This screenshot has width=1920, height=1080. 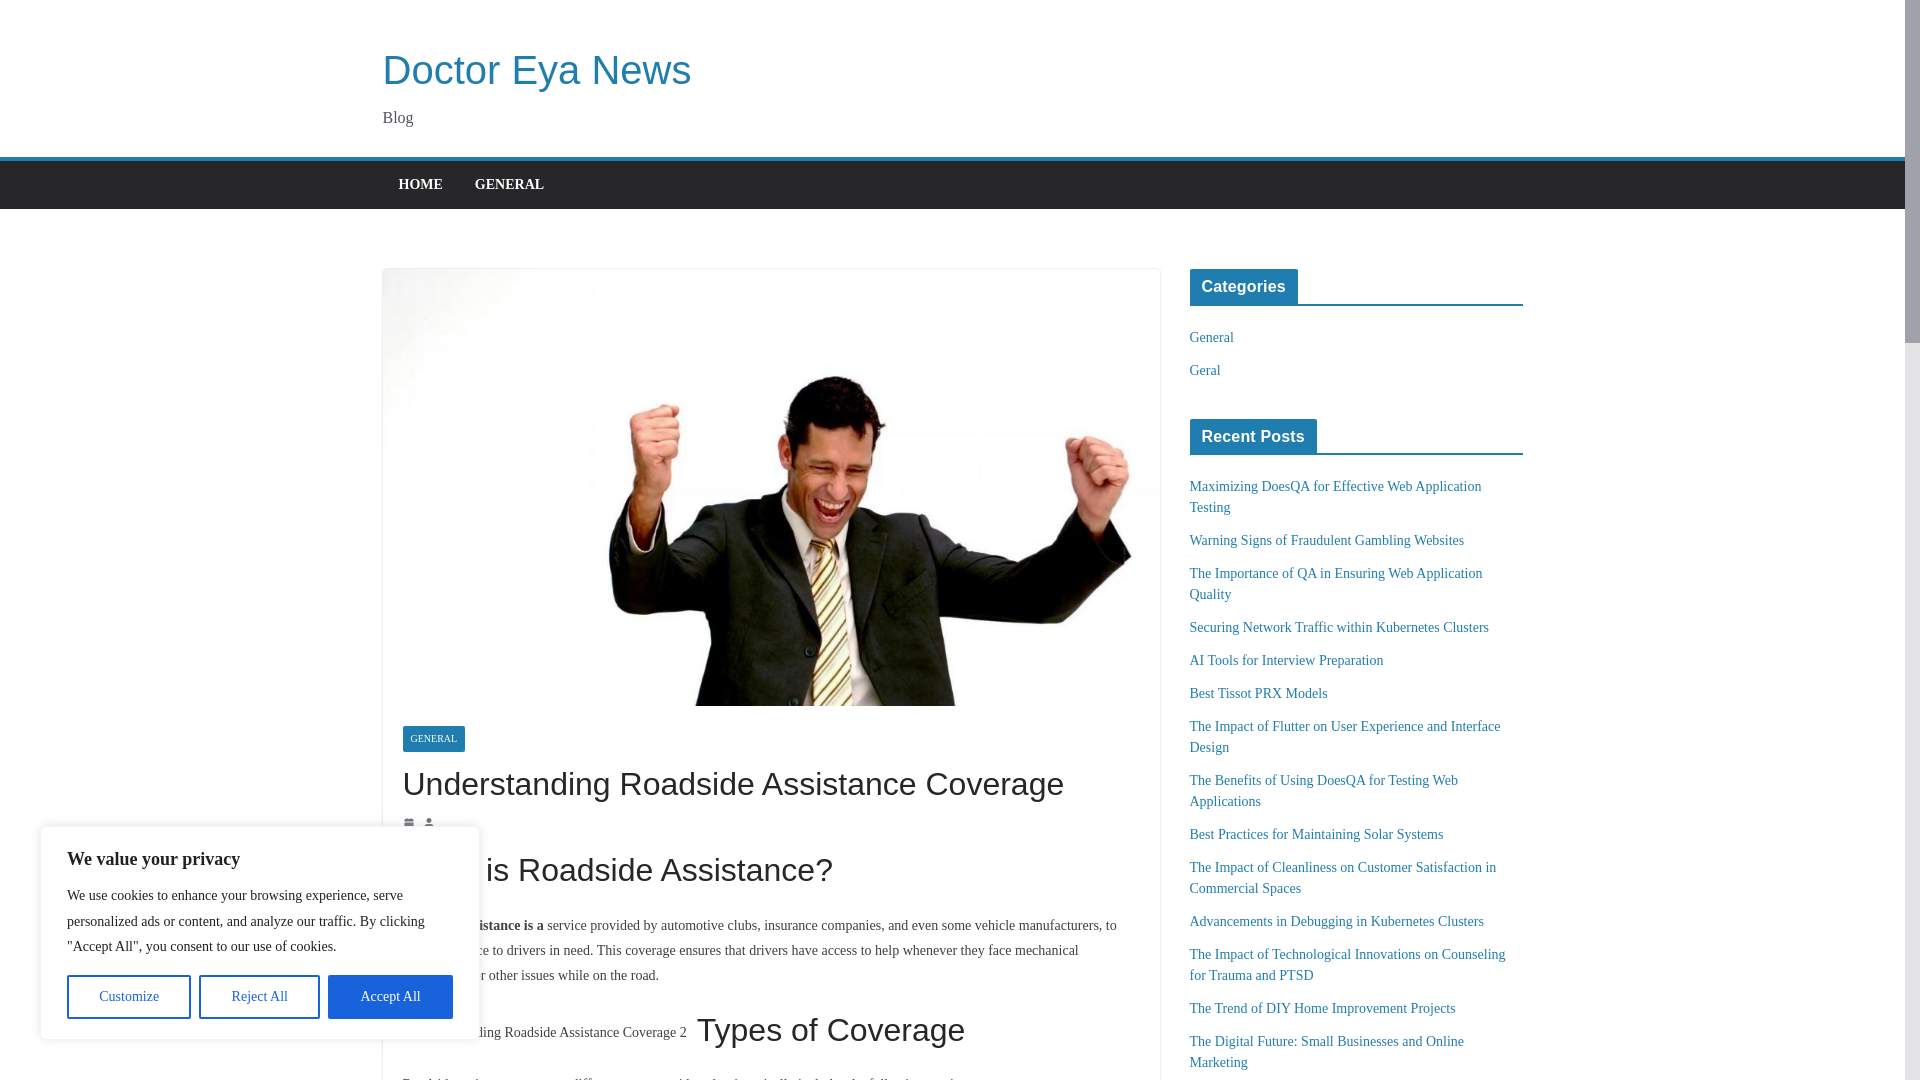 I want to click on AI Tools for Interview Preparation, so click(x=1287, y=660).